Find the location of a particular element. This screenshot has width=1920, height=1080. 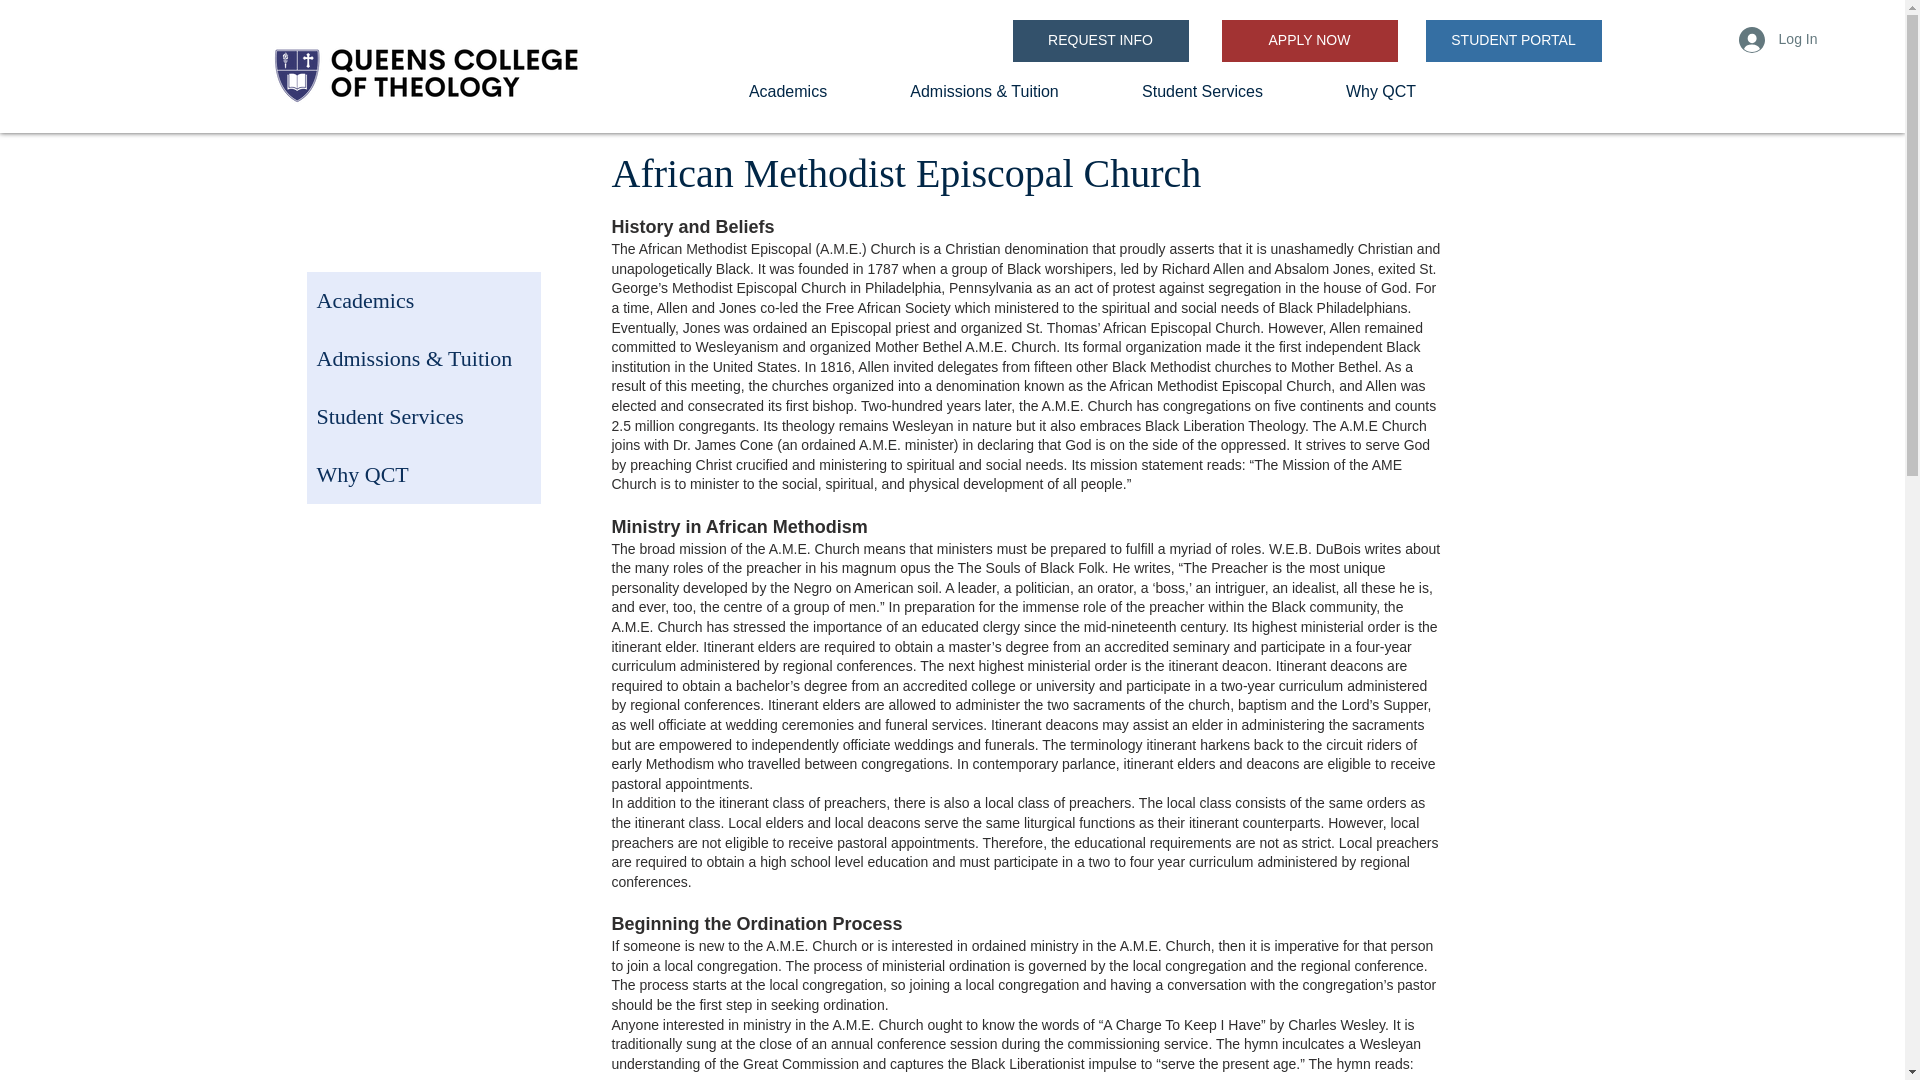

Log In is located at coordinates (1778, 40).